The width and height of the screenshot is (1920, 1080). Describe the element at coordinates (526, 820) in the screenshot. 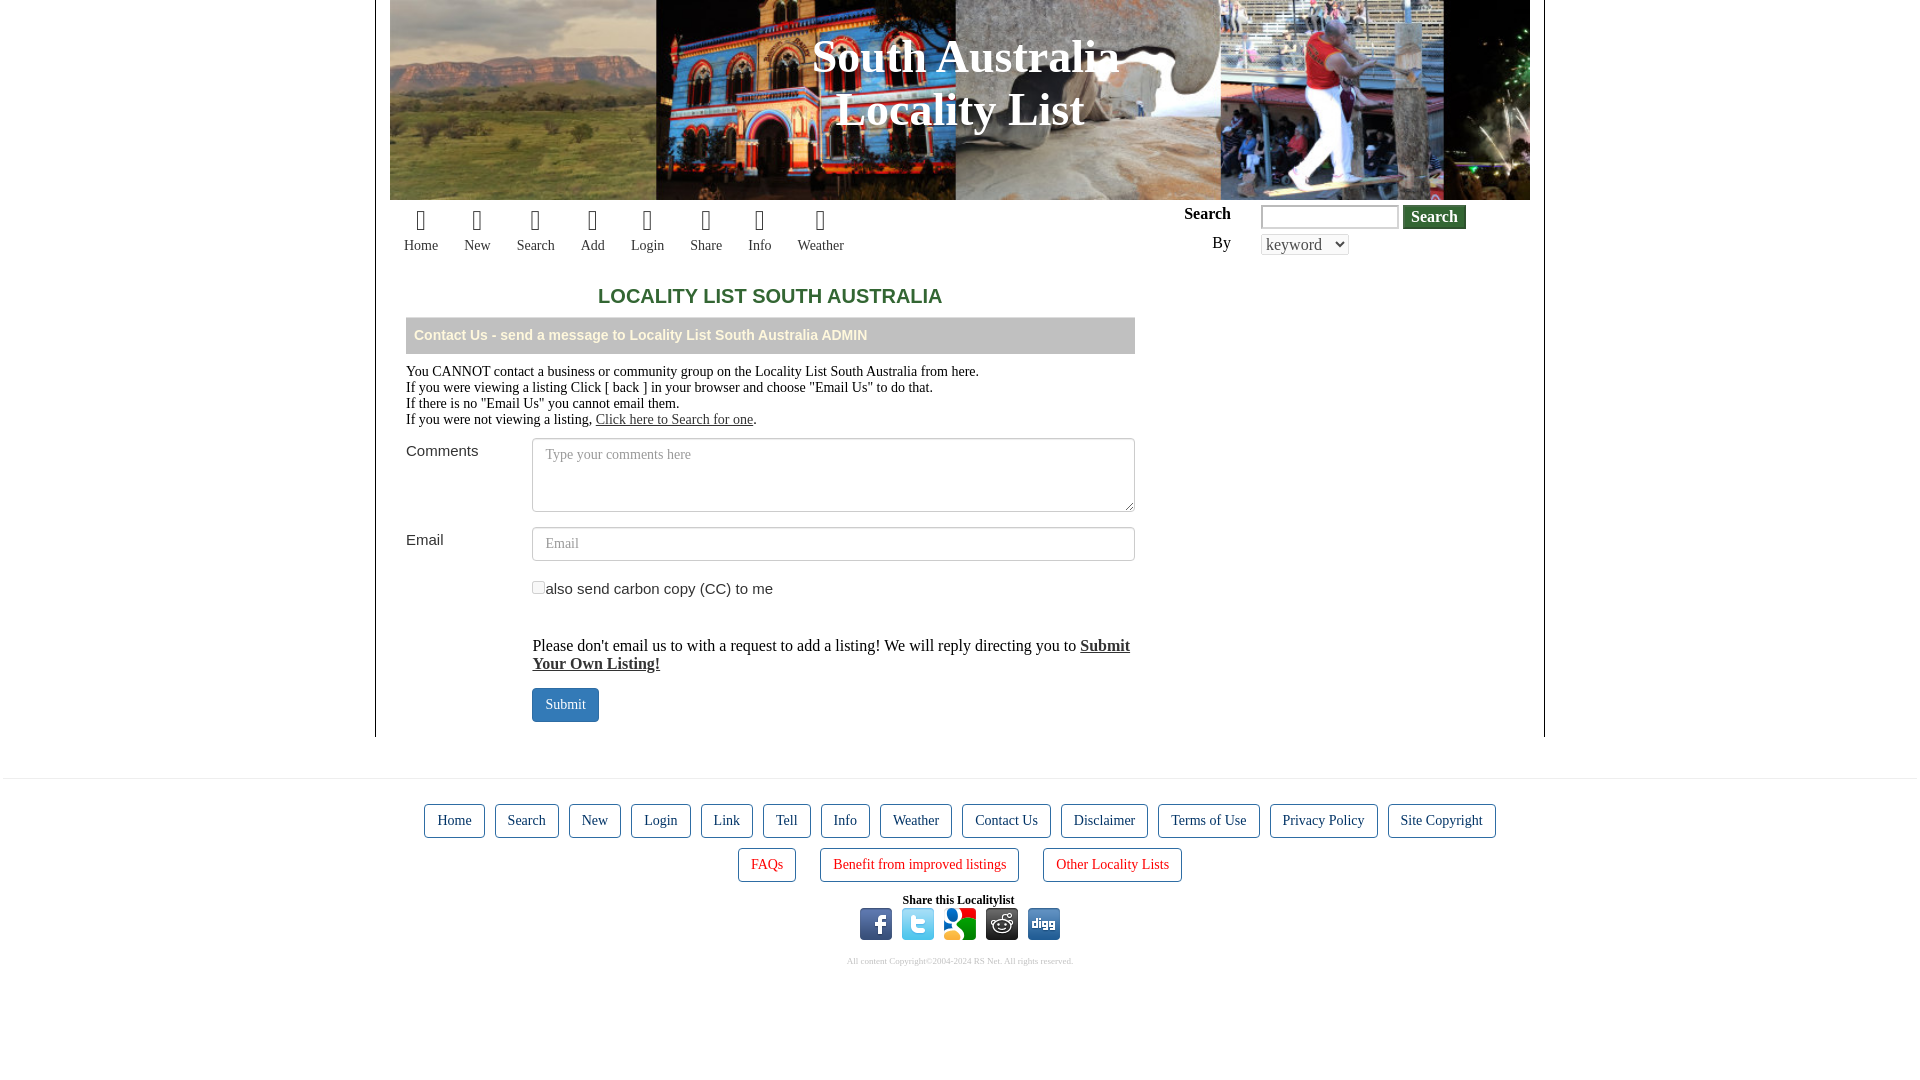

I see `Search` at that location.